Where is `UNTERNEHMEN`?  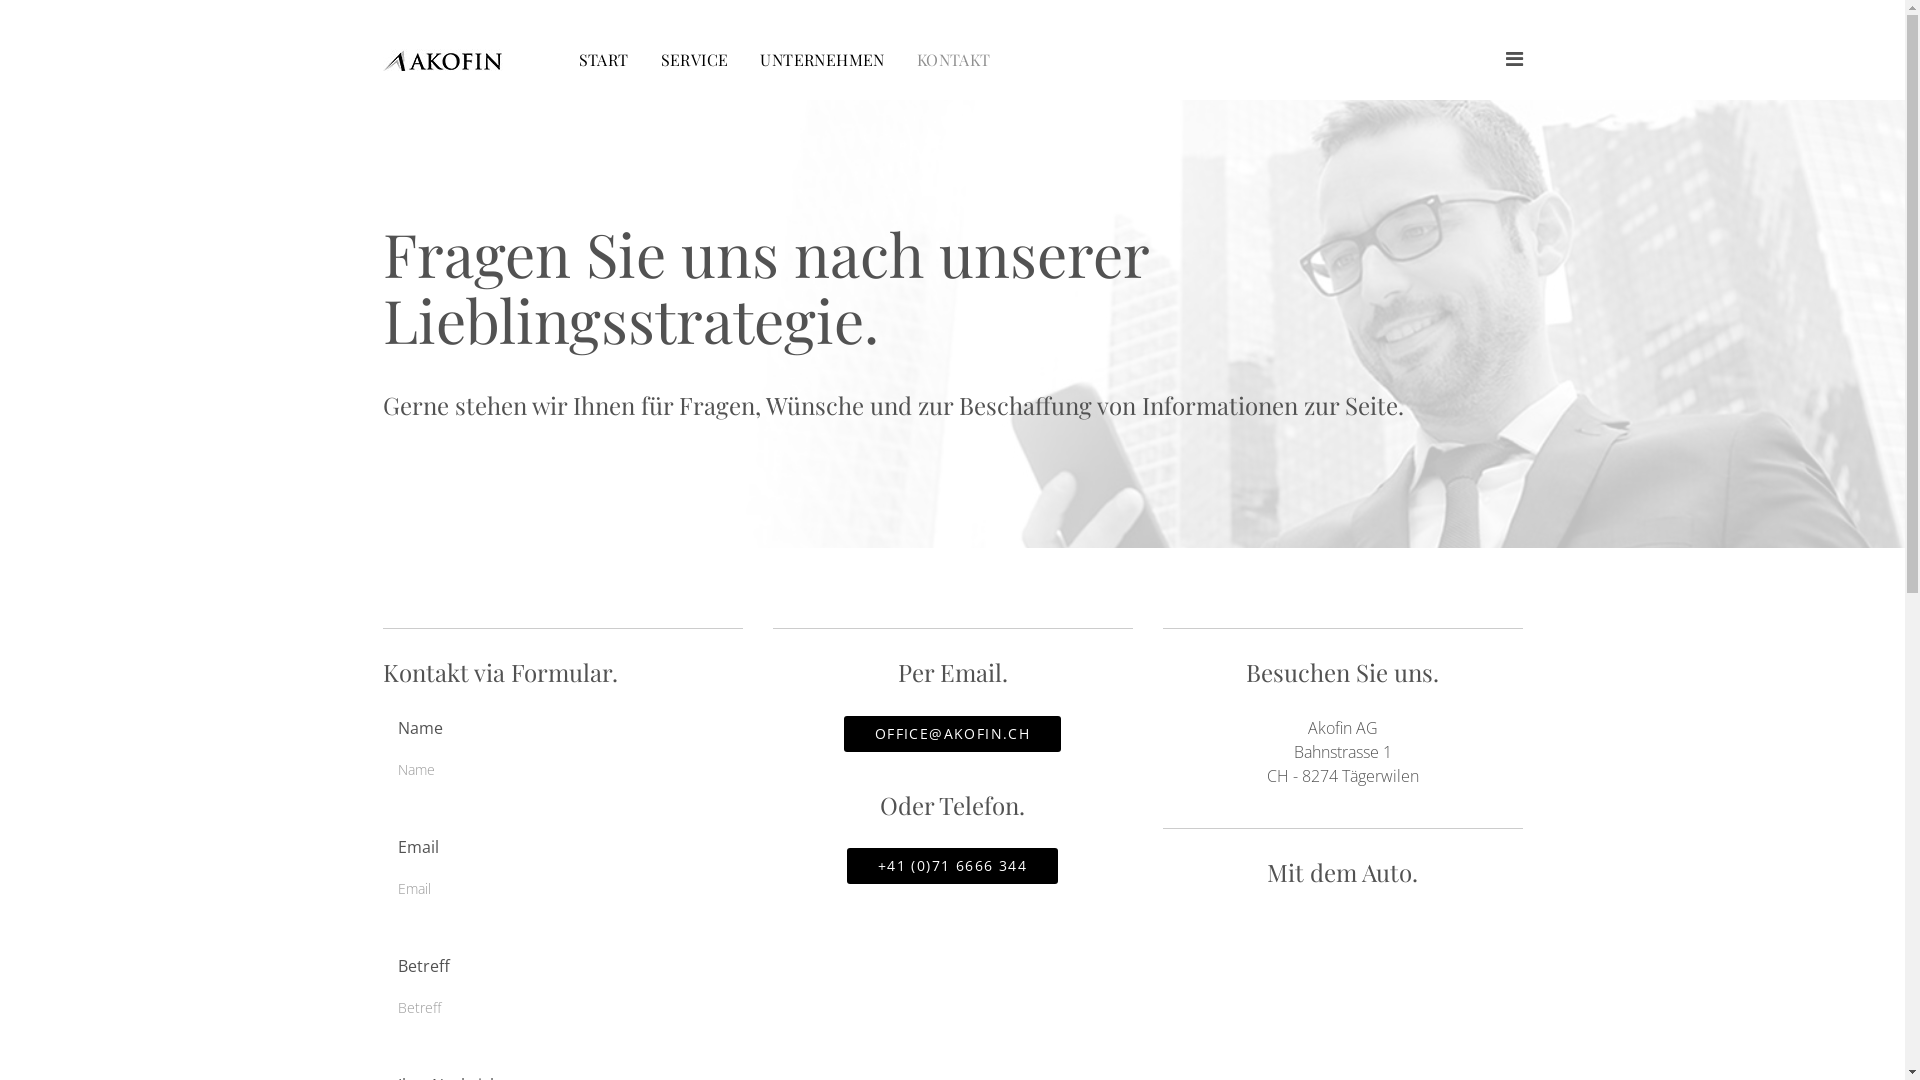 UNTERNEHMEN is located at coordinates (822, 60).